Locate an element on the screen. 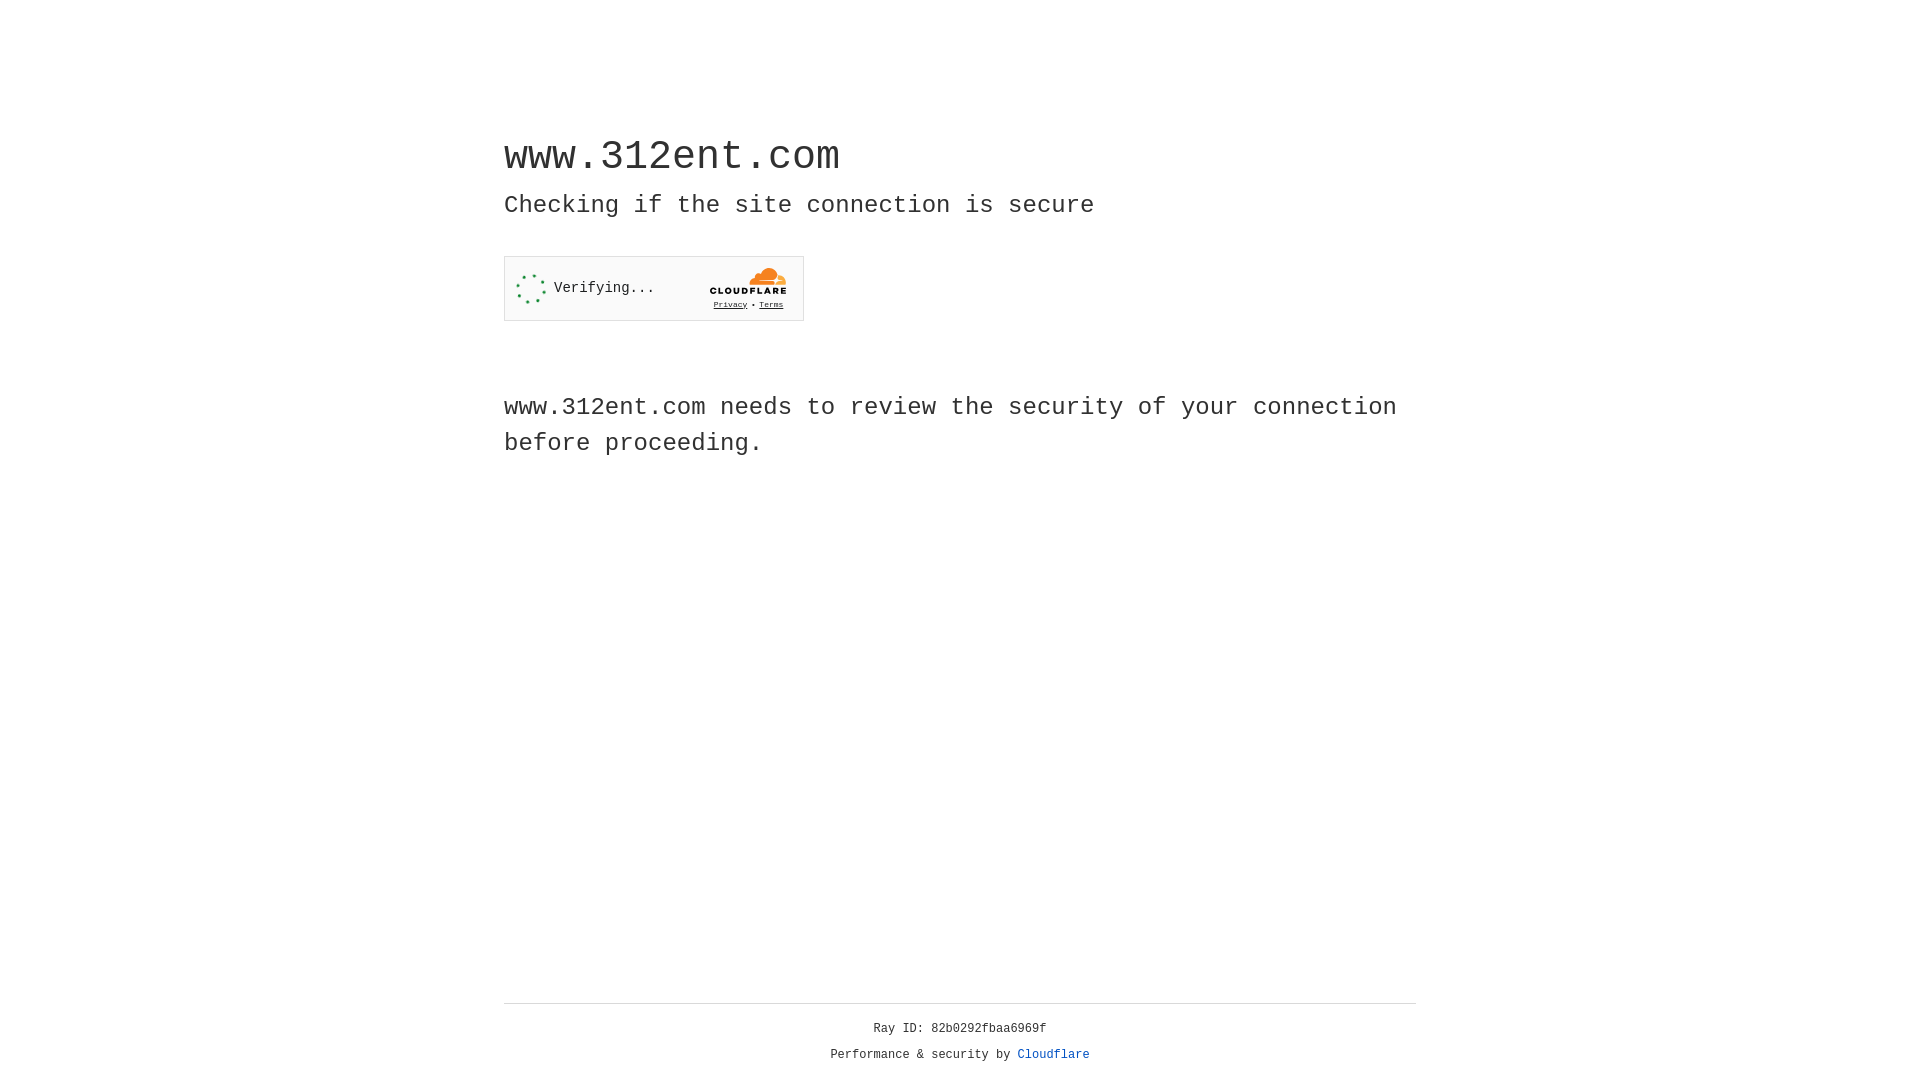 This screenshot has width=1920, height=1080. Cloudflare is located at coordinates (1054, 1055).